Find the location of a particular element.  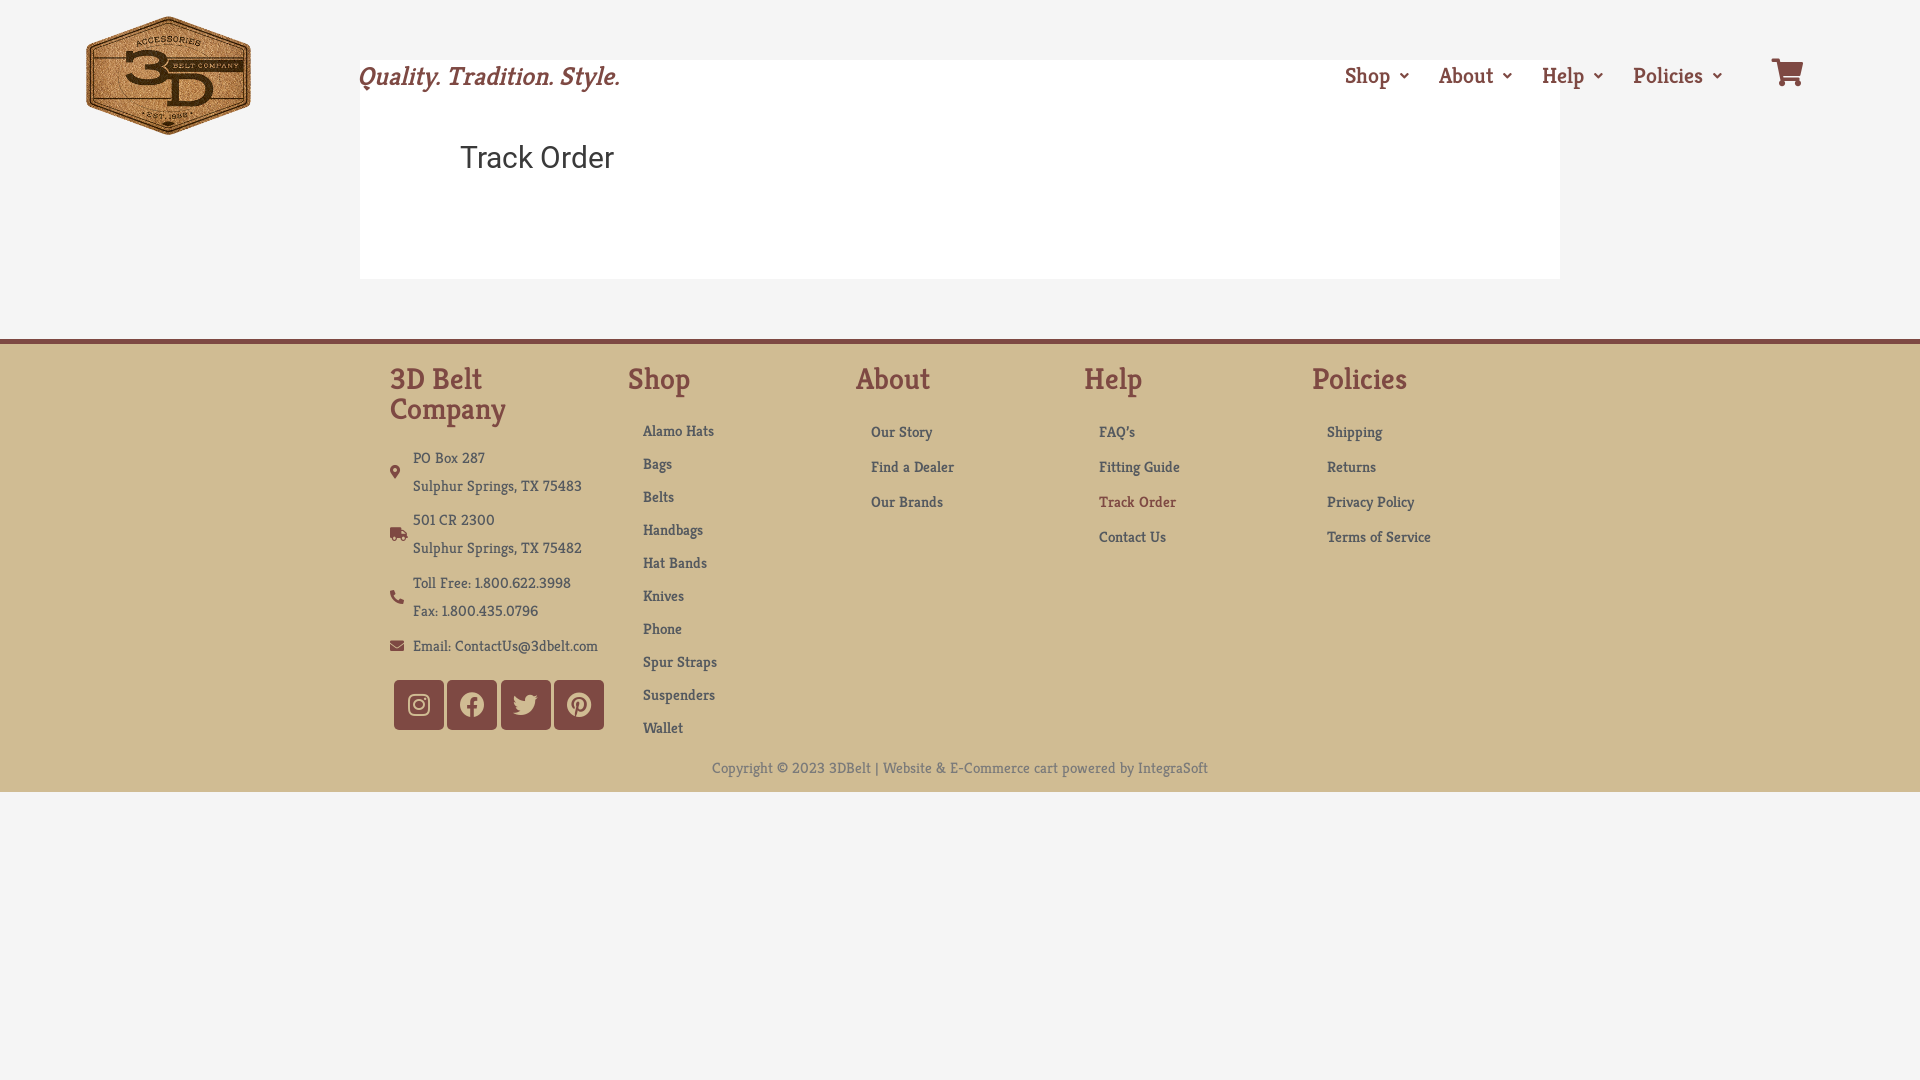

Handbags is located at coordinates (732, 530).